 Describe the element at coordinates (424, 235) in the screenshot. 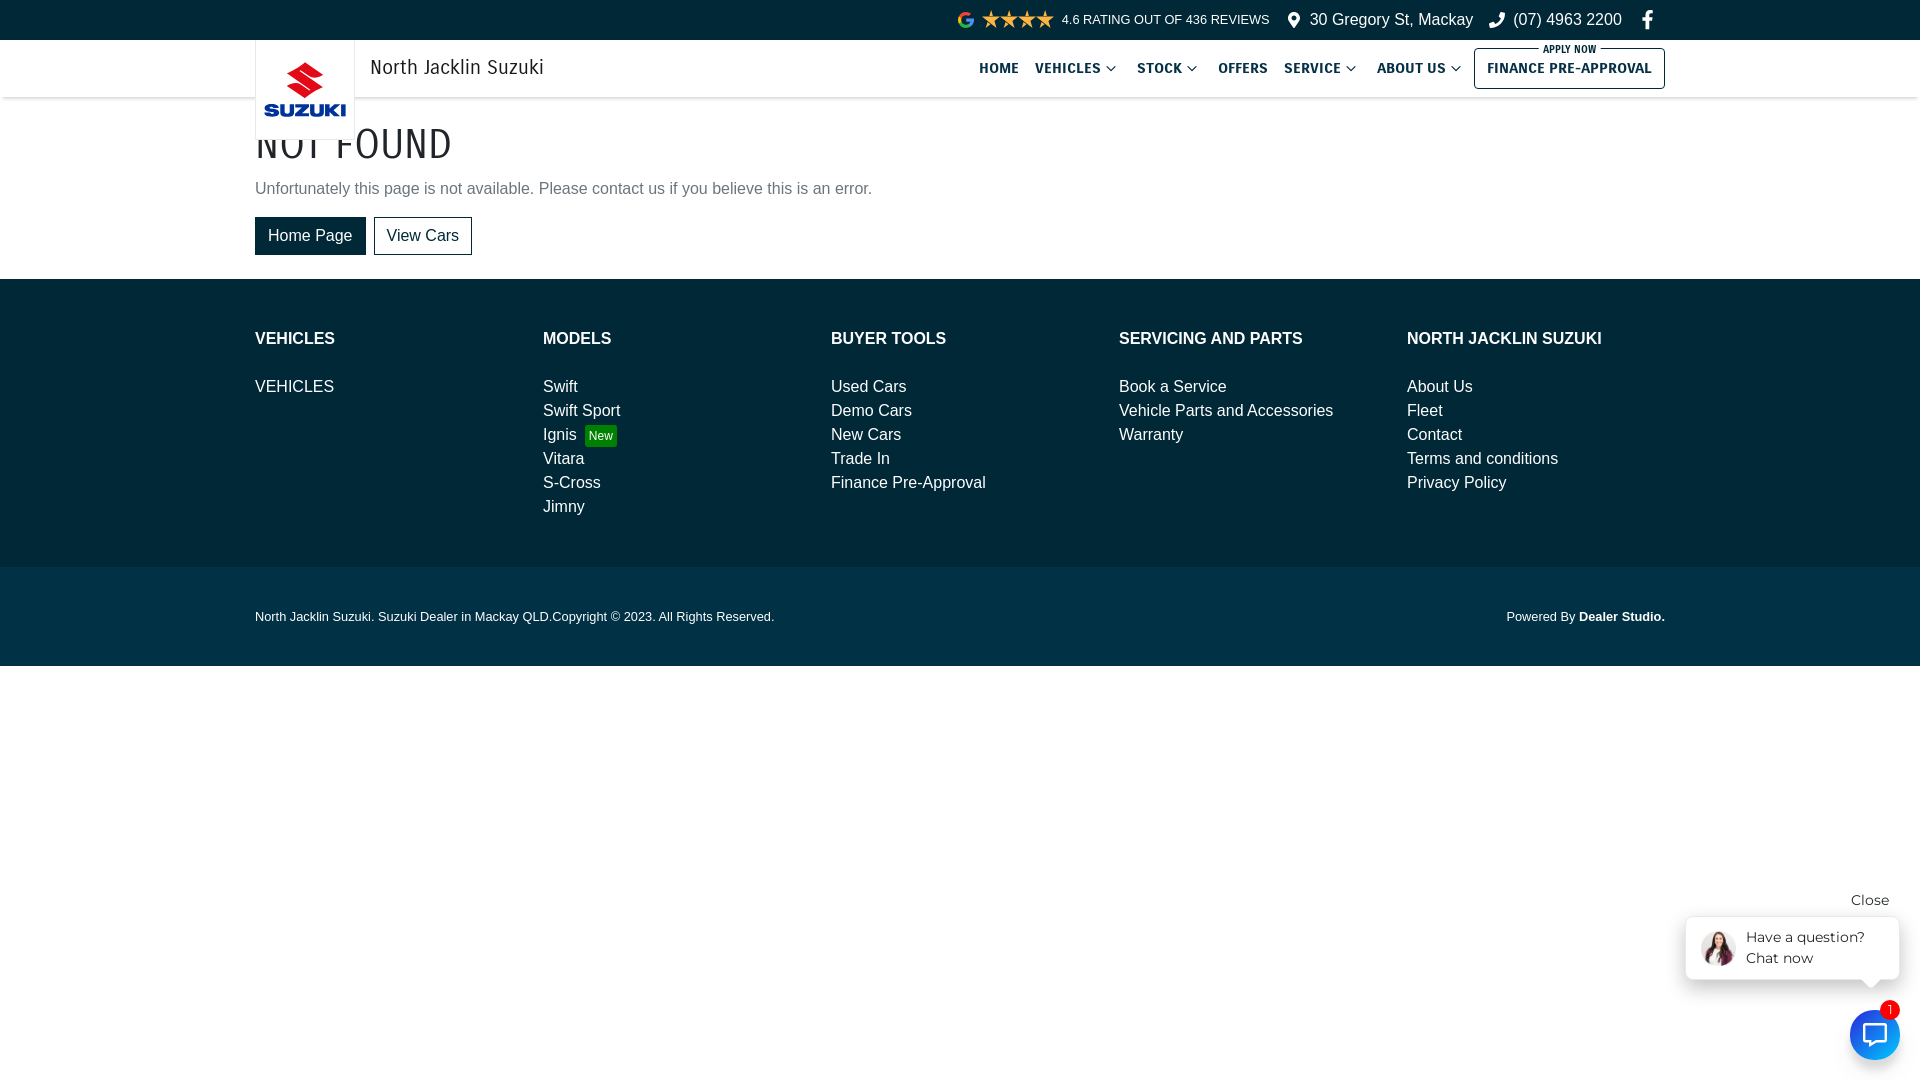

I see `View Cars` at that location.